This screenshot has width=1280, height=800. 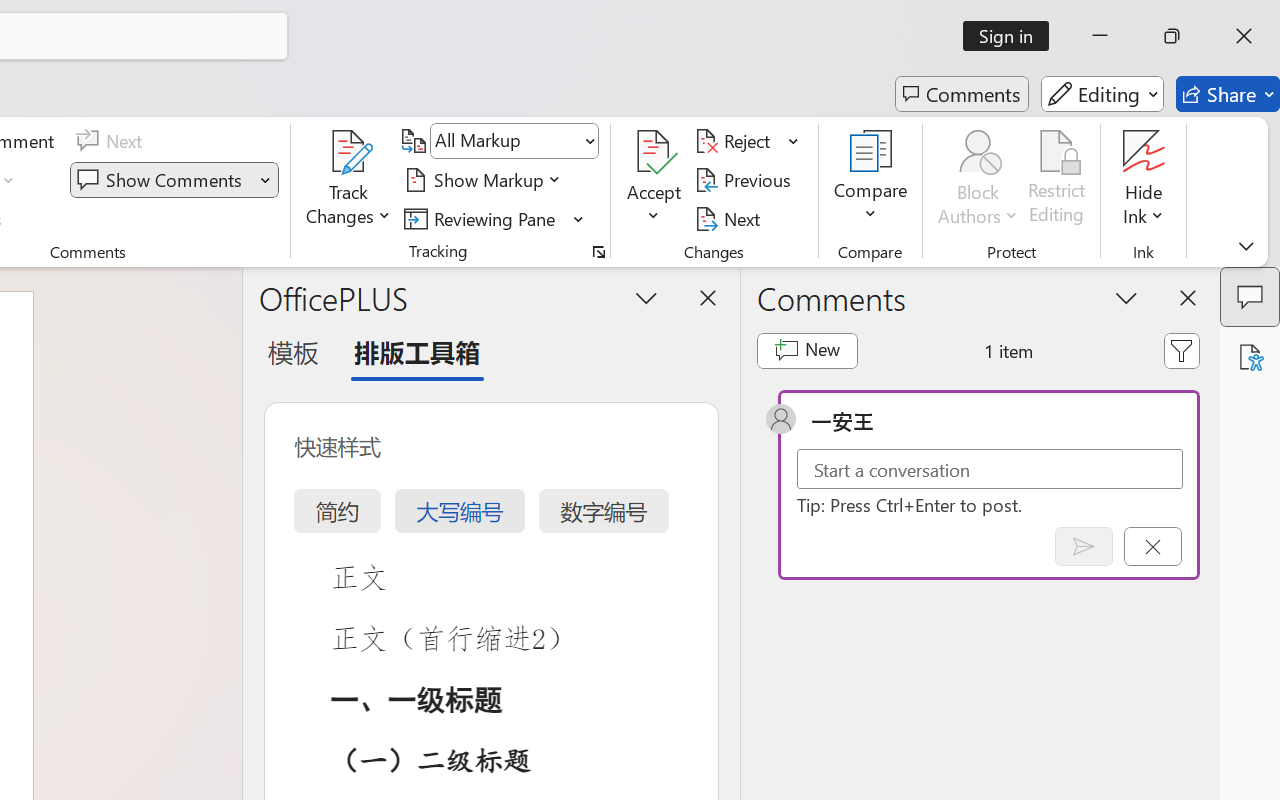 I want to click on Start a conversation, so click(x=990, y=468).